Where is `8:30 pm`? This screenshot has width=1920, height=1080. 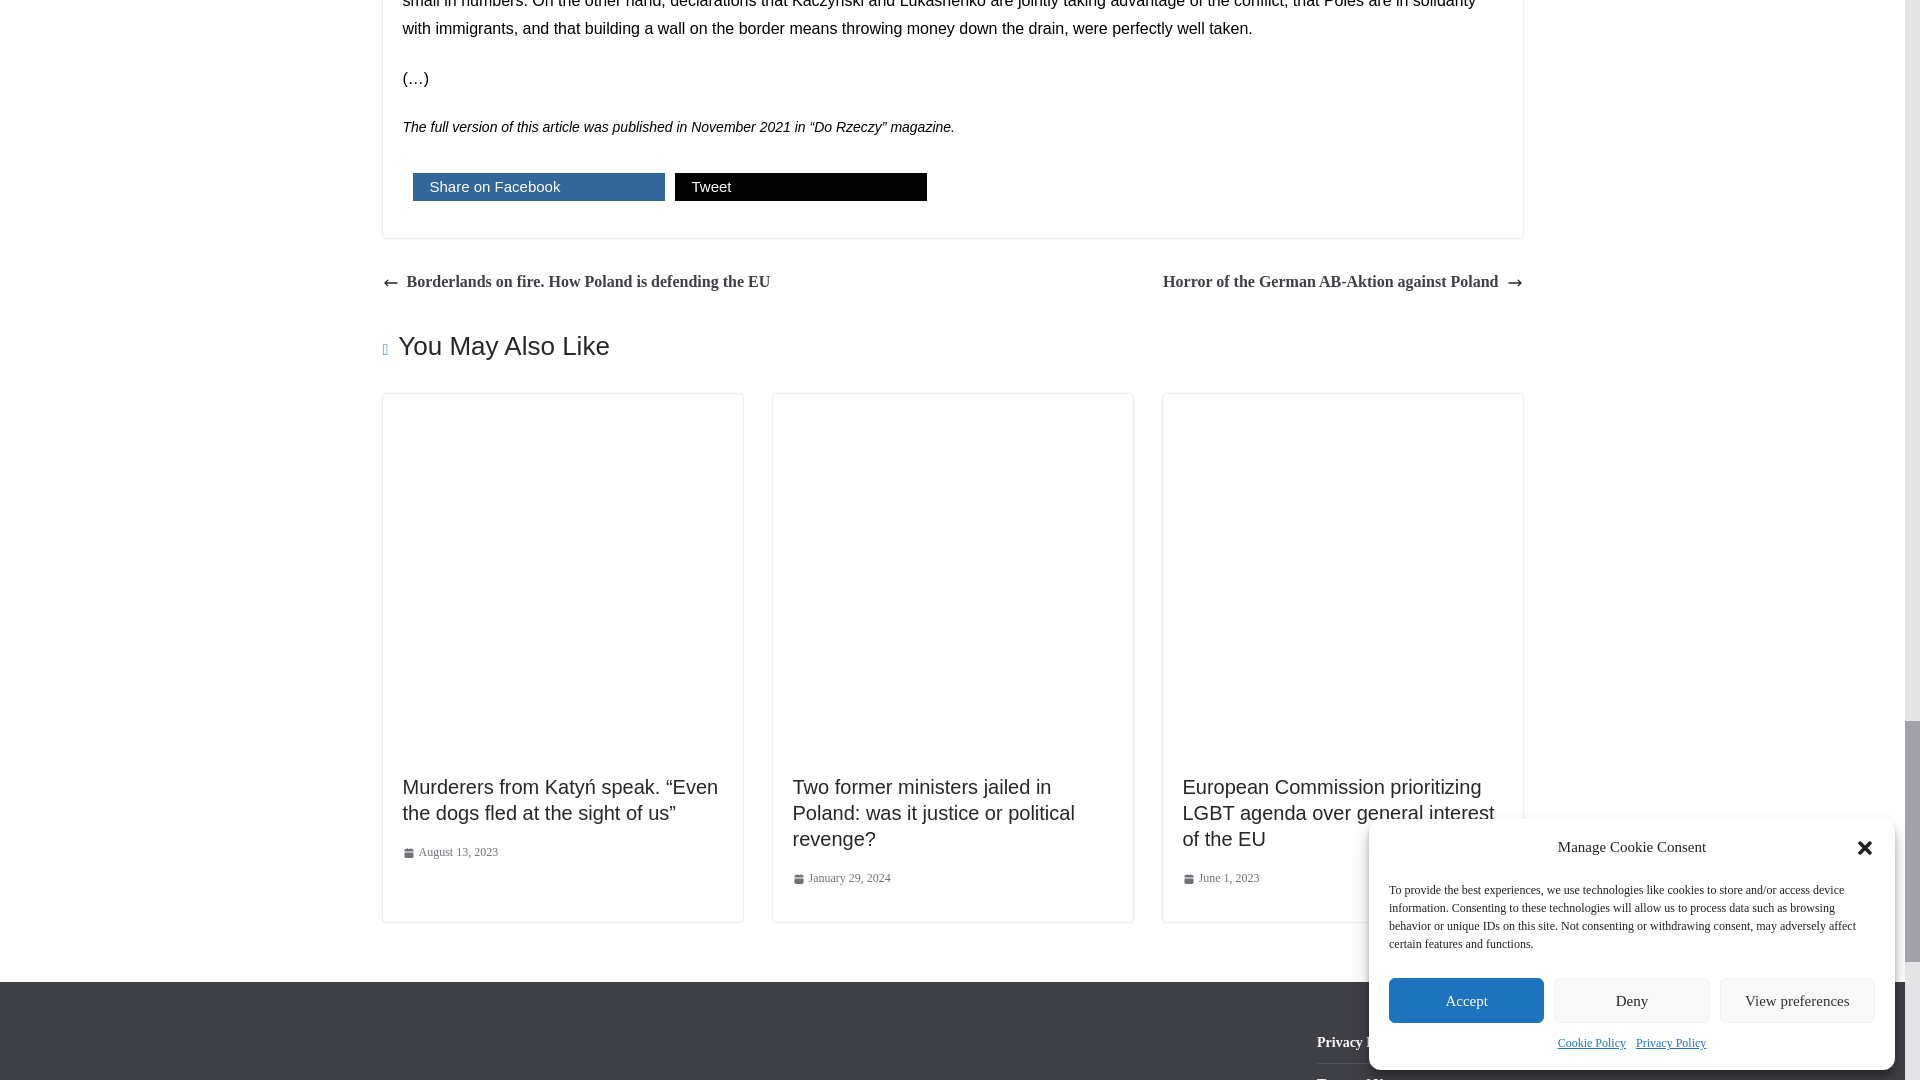
8:30 pm is located at coordinates (840, 878).